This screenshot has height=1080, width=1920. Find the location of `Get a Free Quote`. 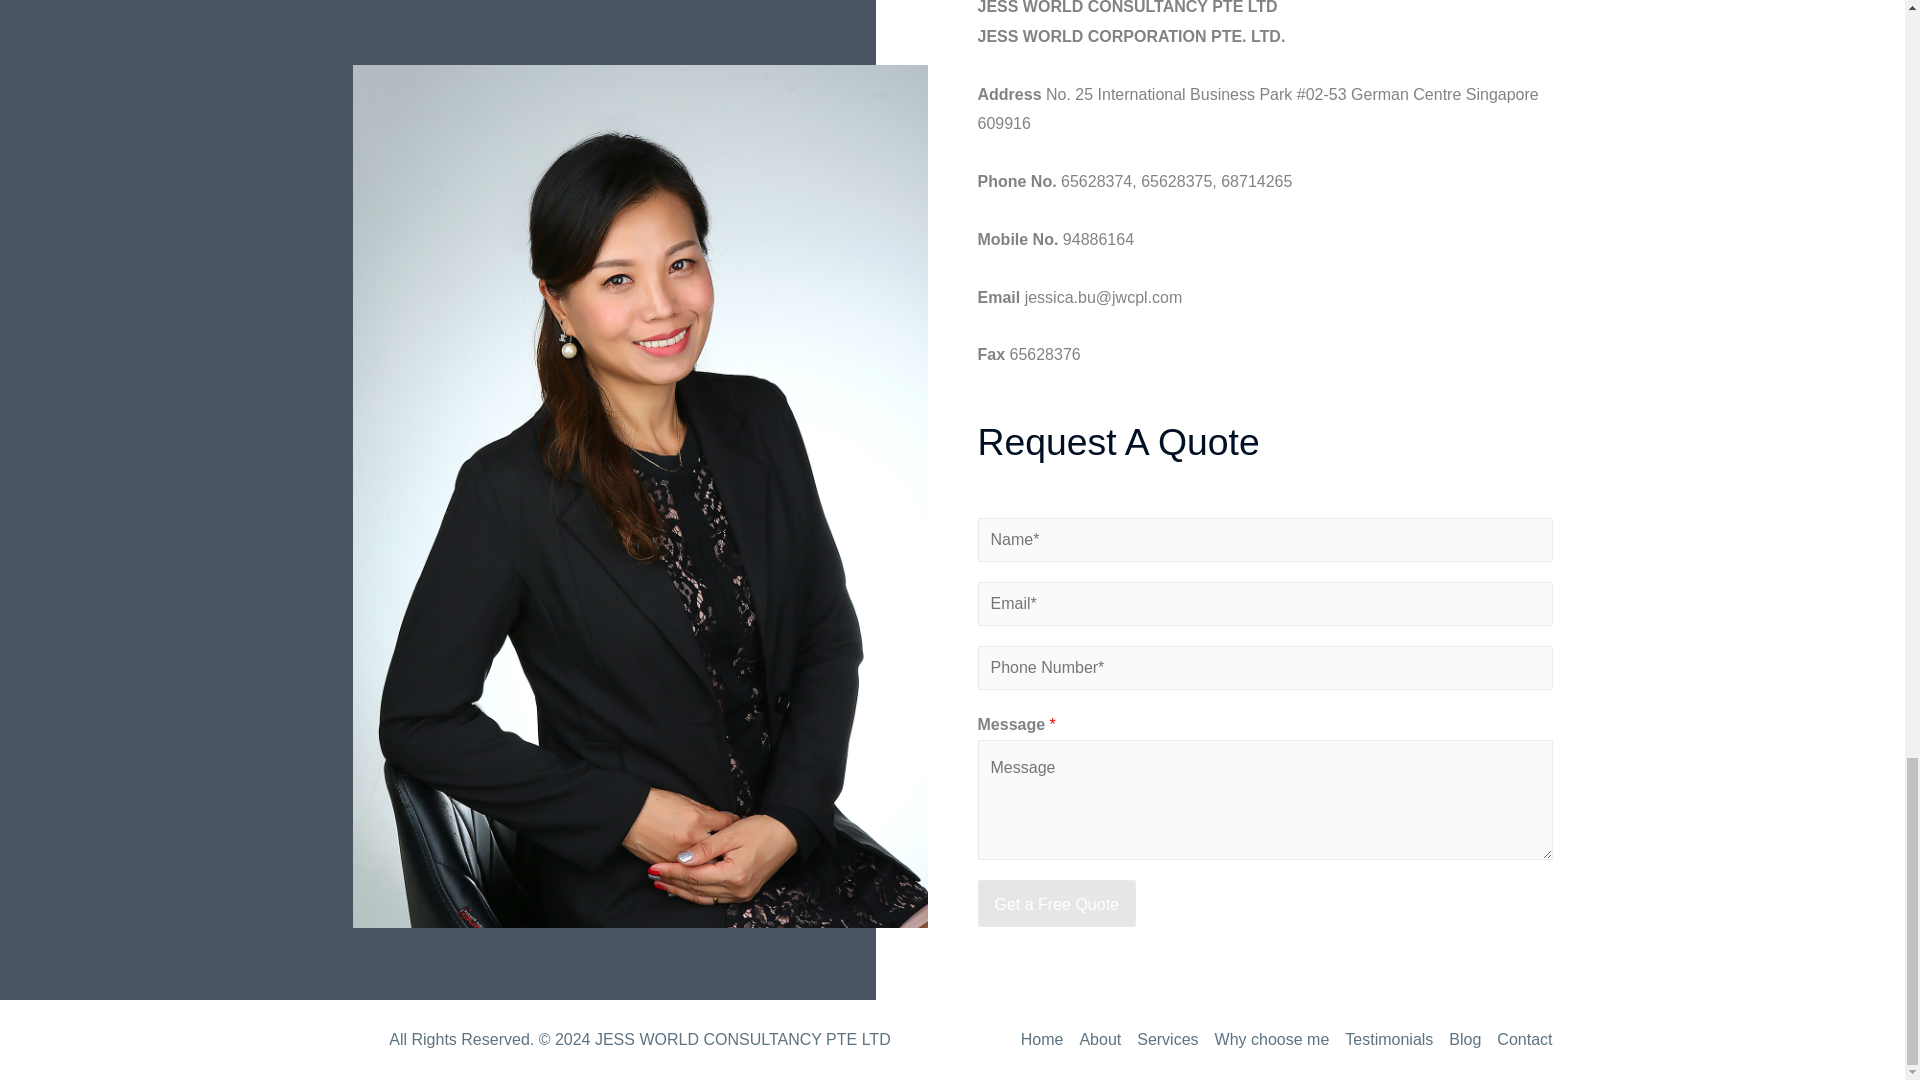

Get a Free Quote is located at coordinates (1056, 904).